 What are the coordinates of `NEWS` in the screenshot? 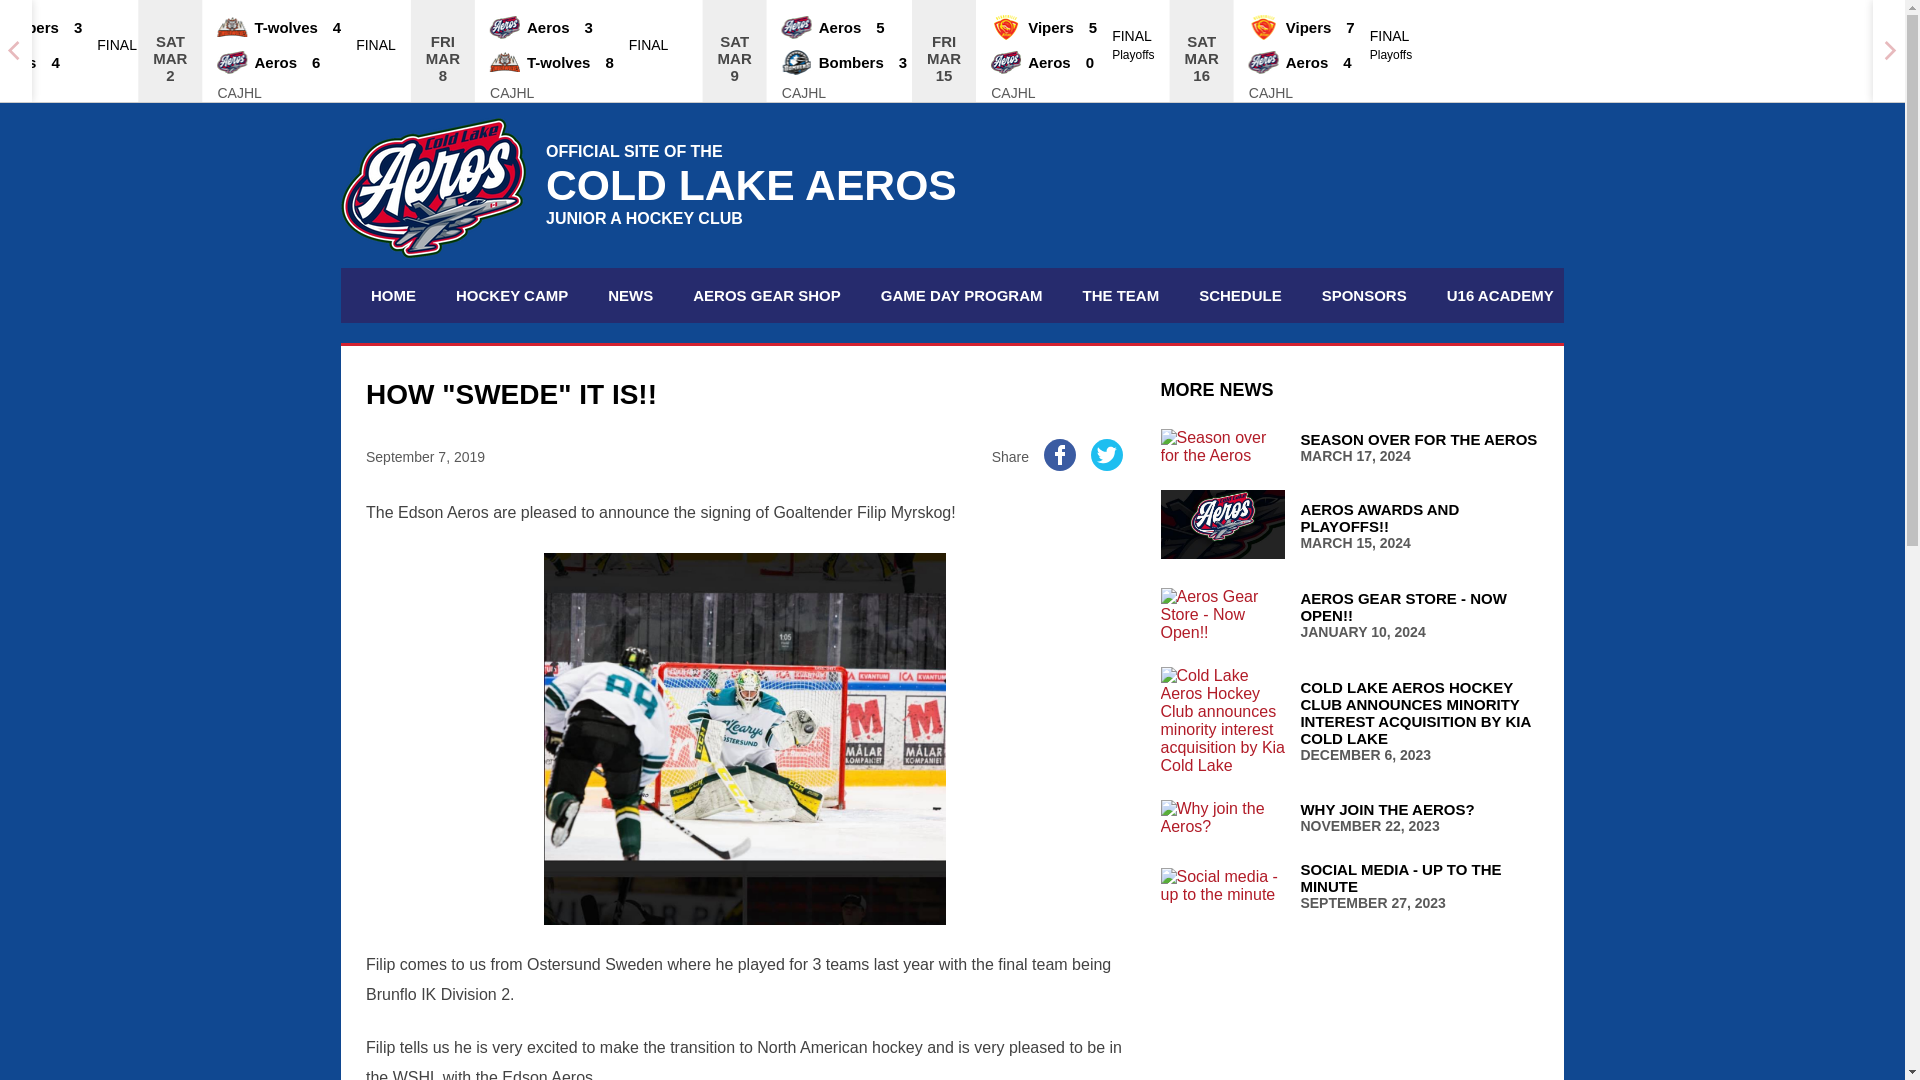 It's located at (1500, 294).